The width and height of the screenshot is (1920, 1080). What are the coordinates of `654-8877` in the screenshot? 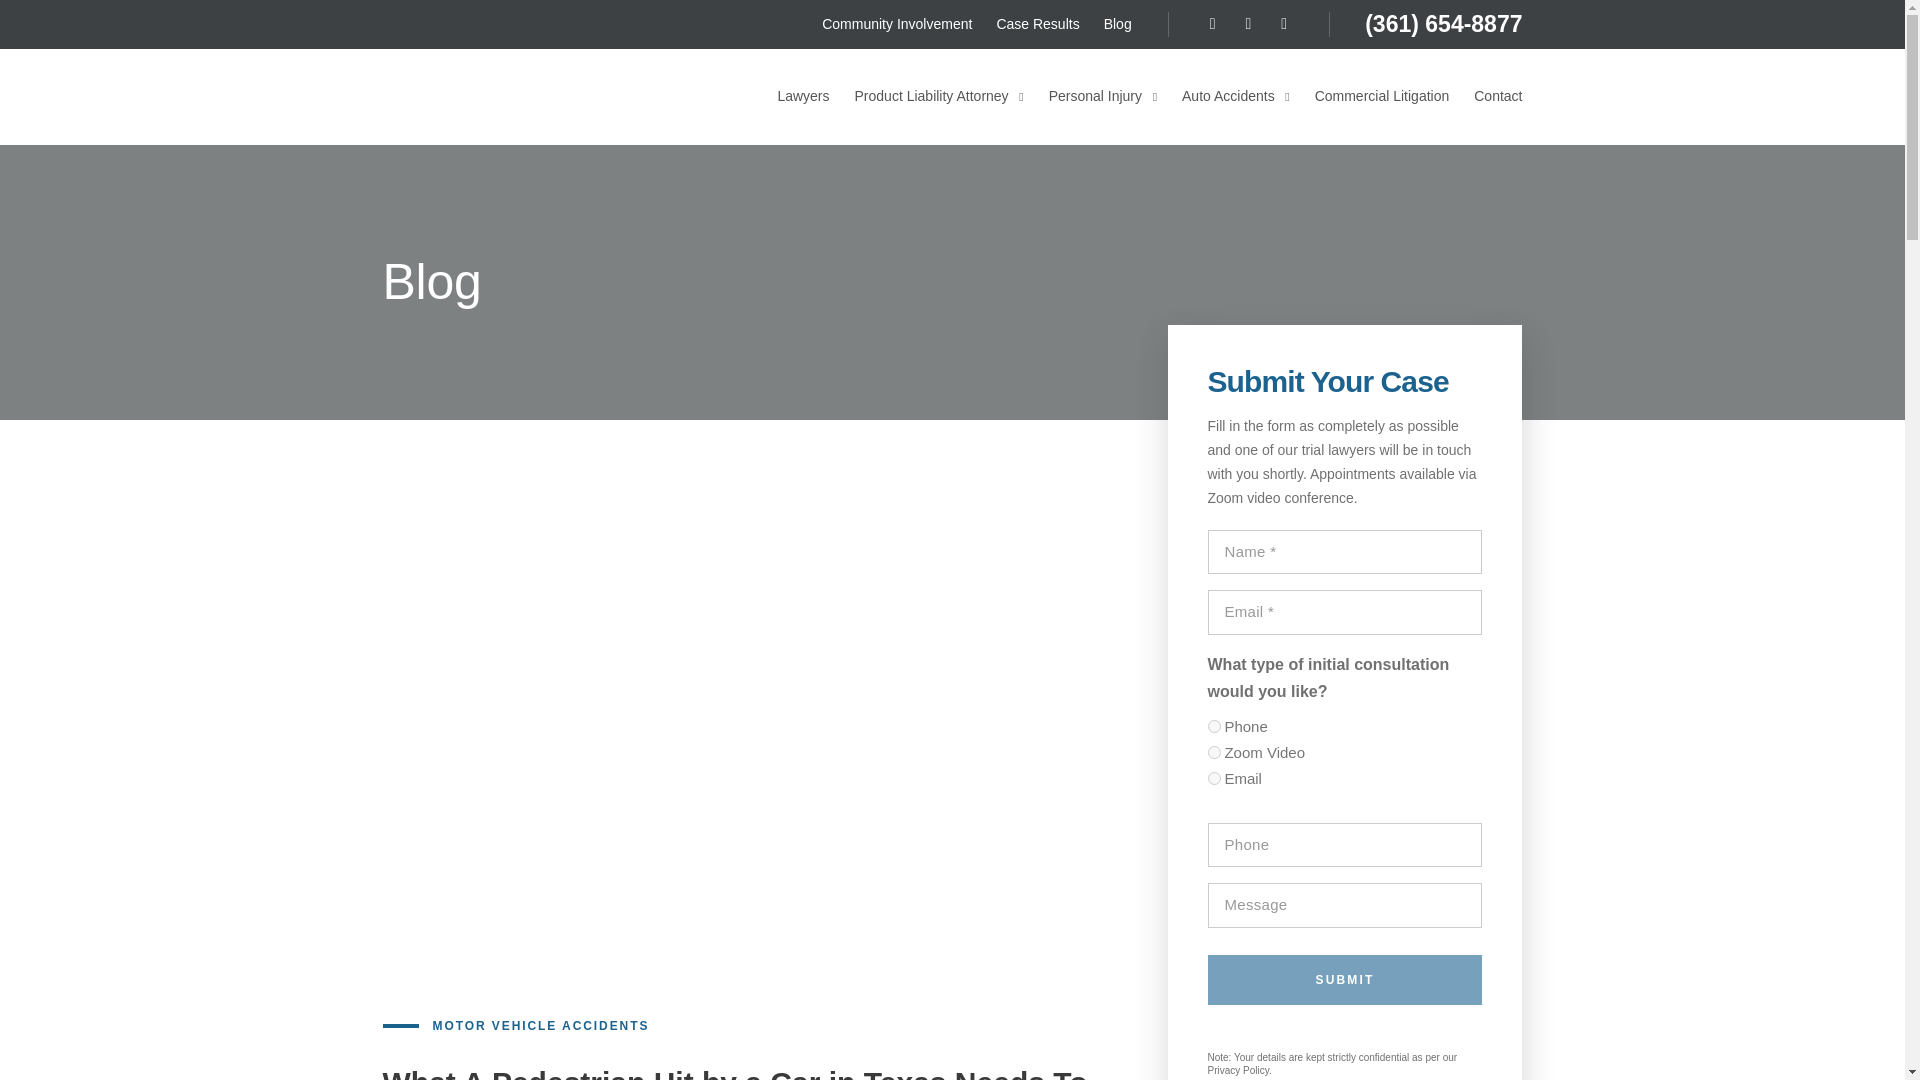 It's located at (1470, 23).